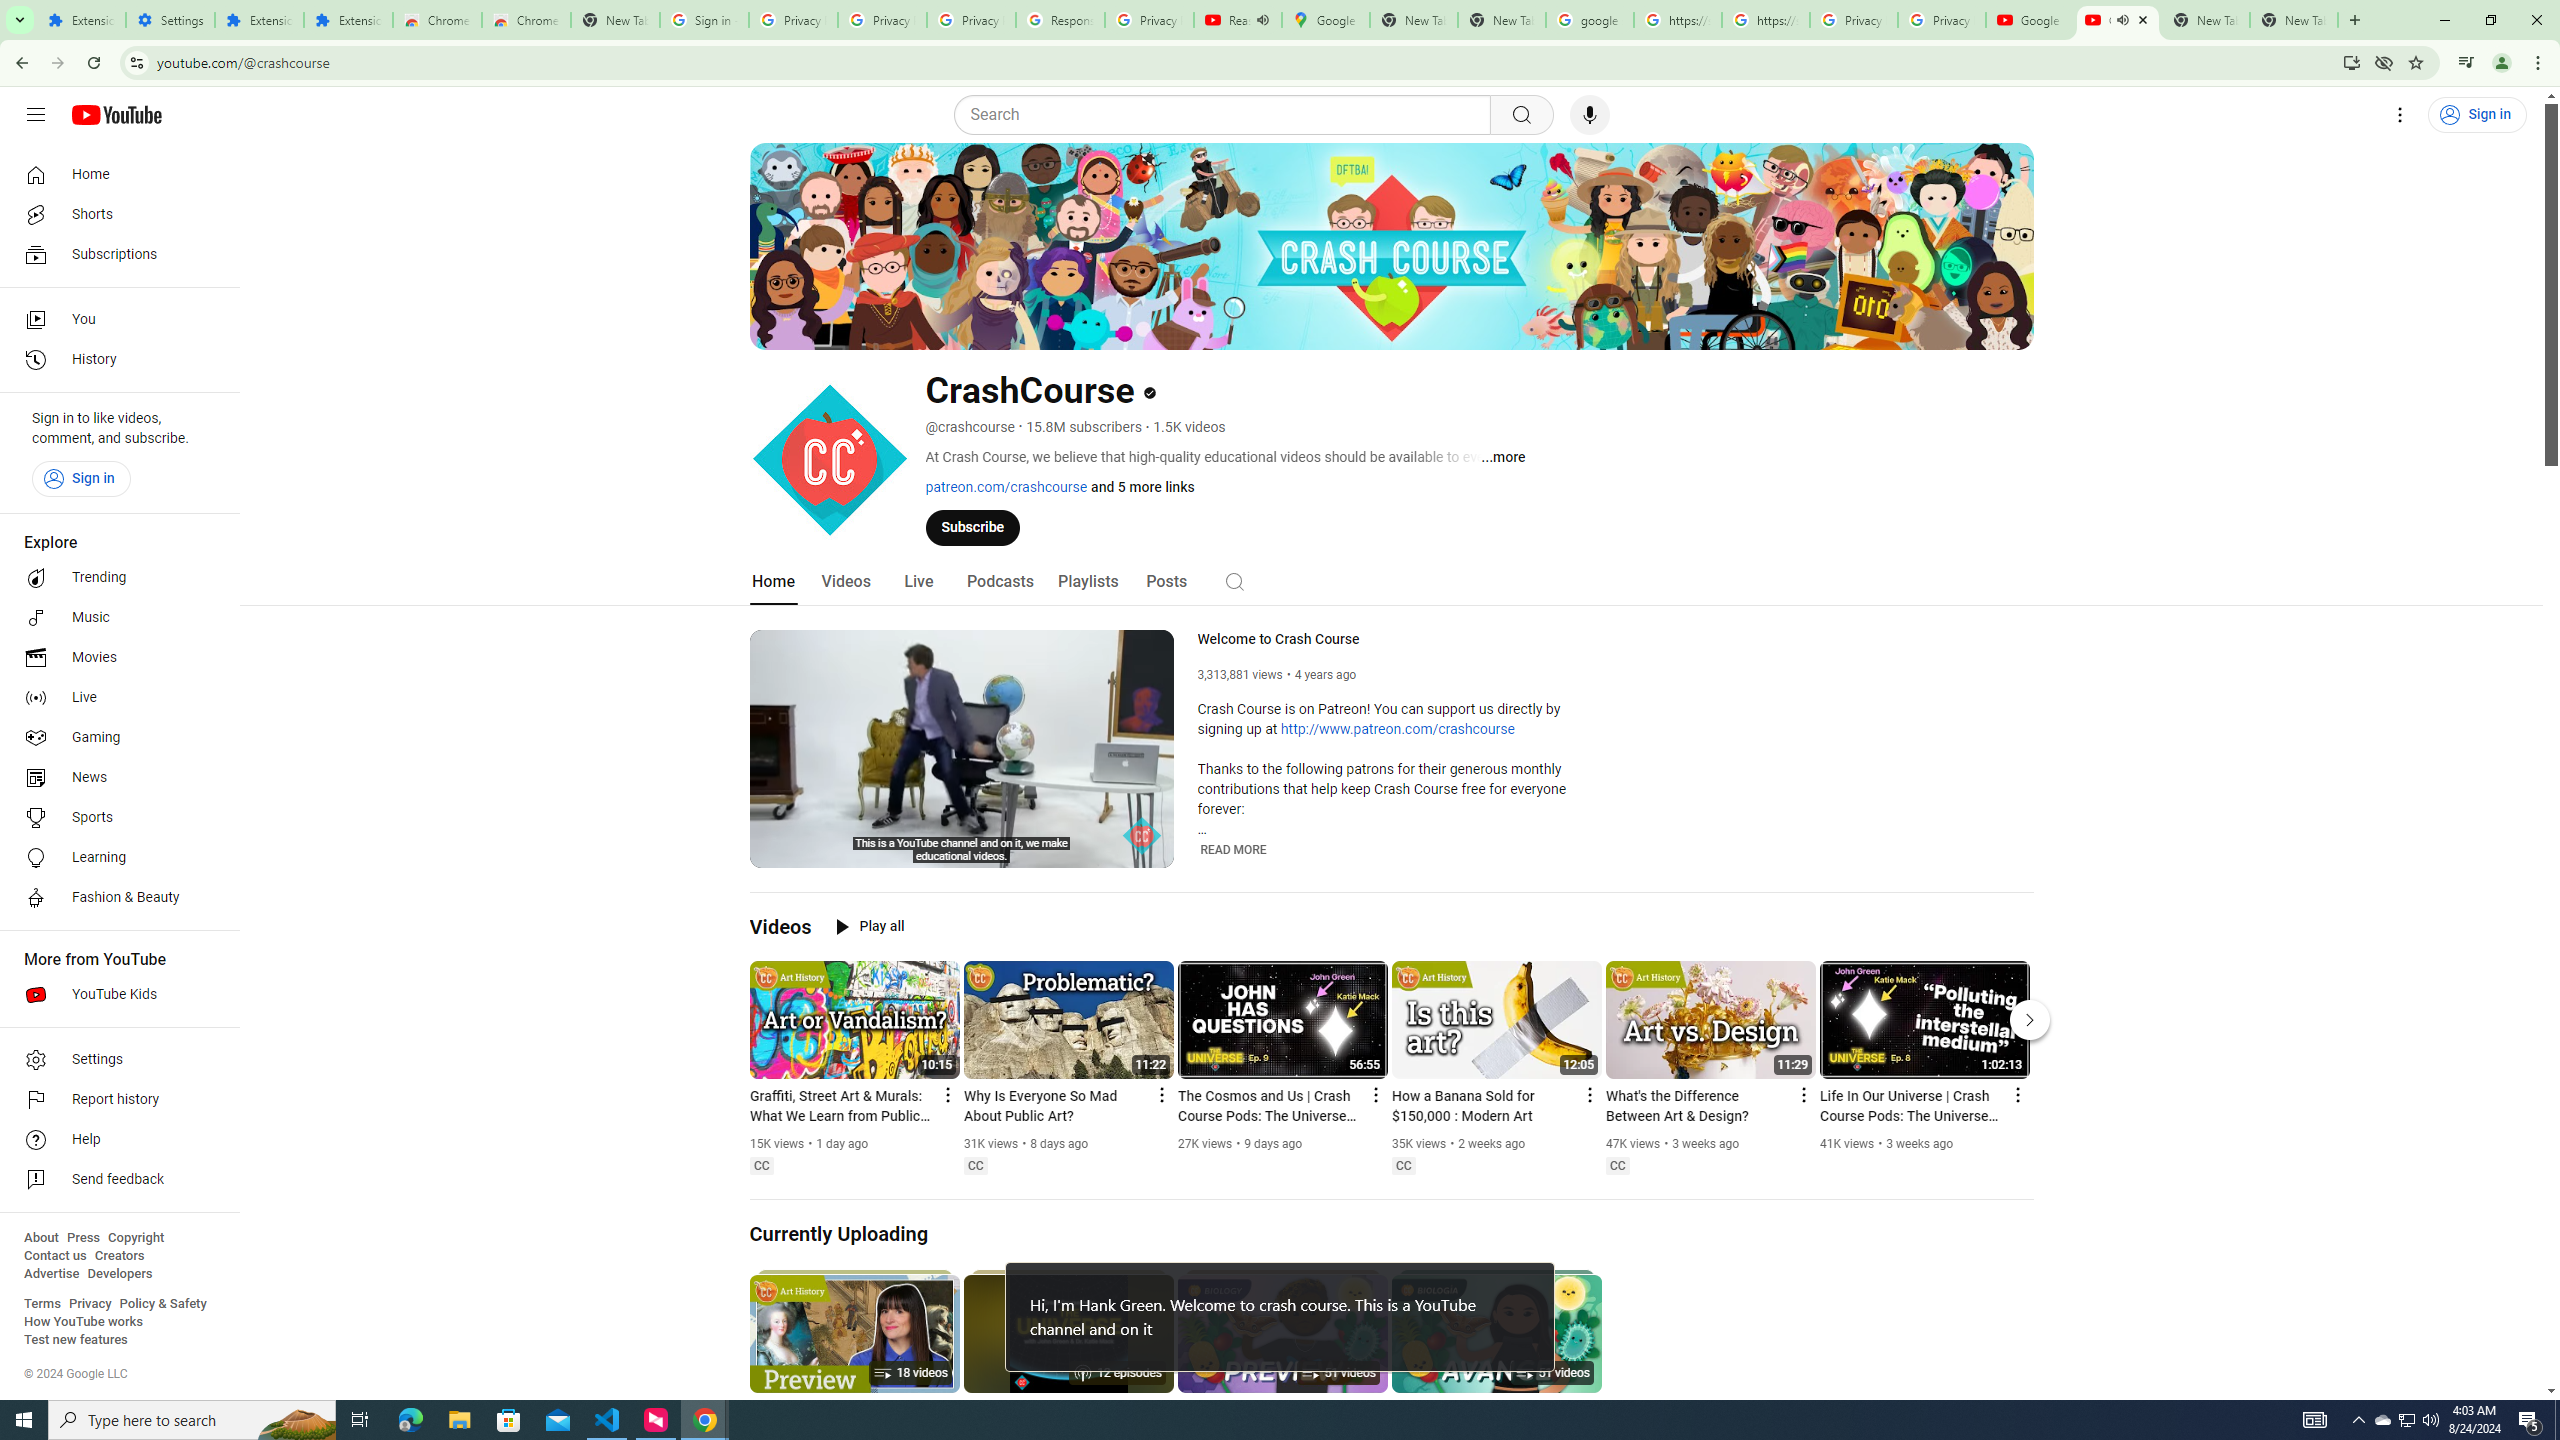  I want to click on YouTube Kids, so click(114, 994).